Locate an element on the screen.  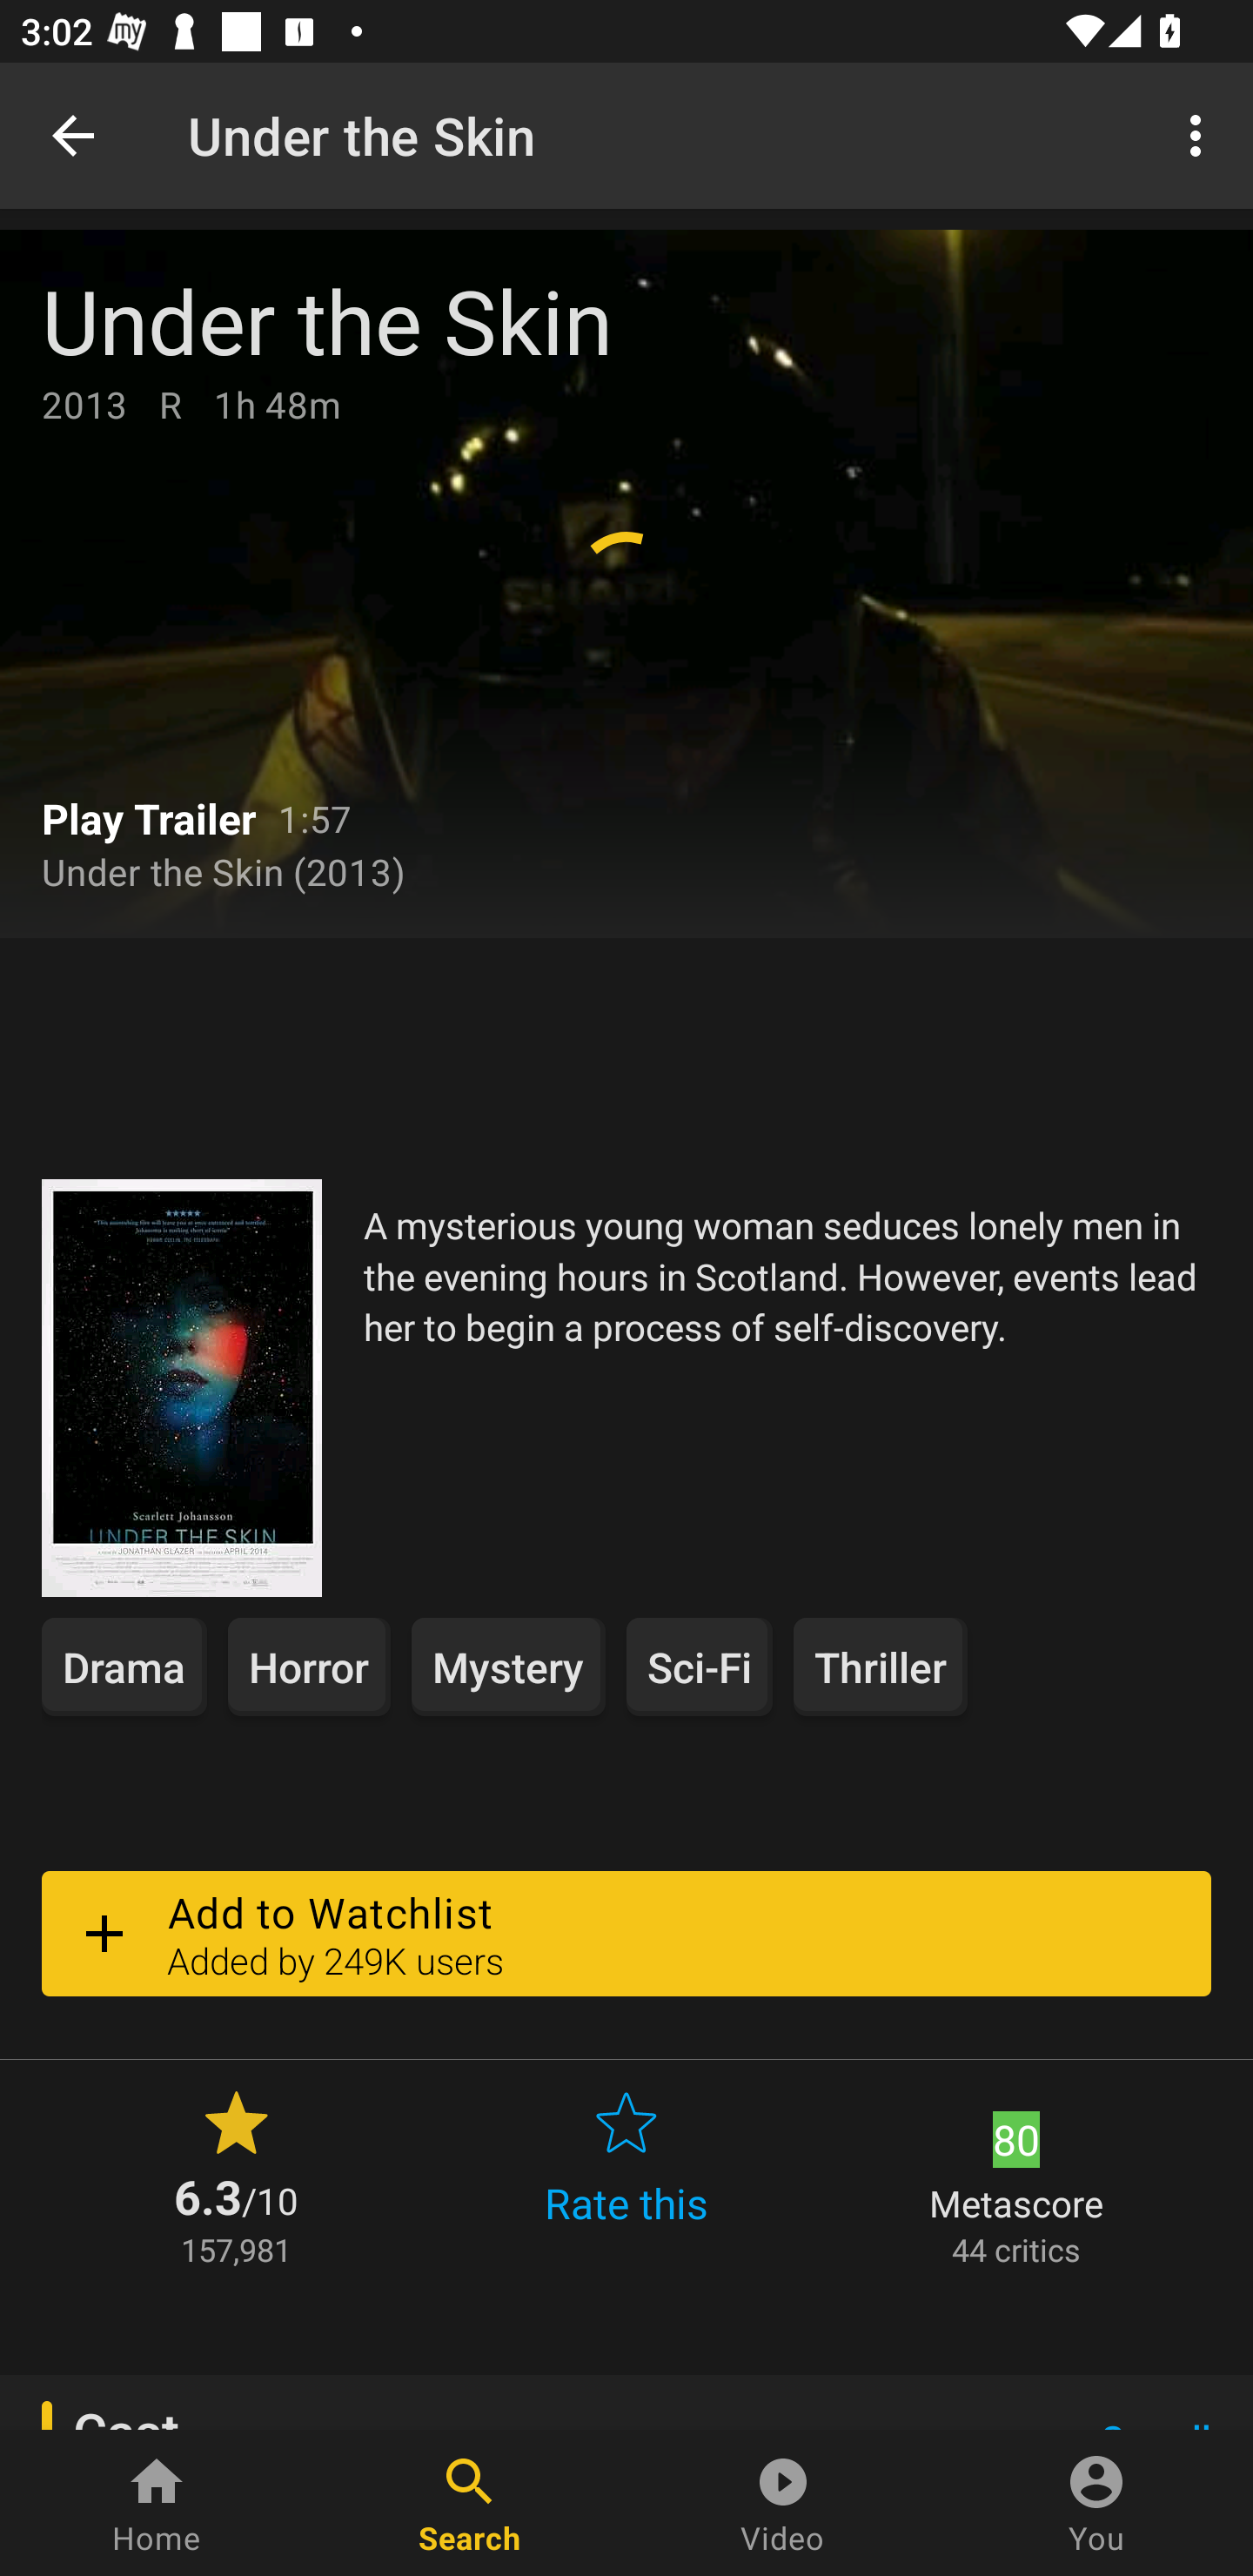
You is located at coordinates (1096, 2503).